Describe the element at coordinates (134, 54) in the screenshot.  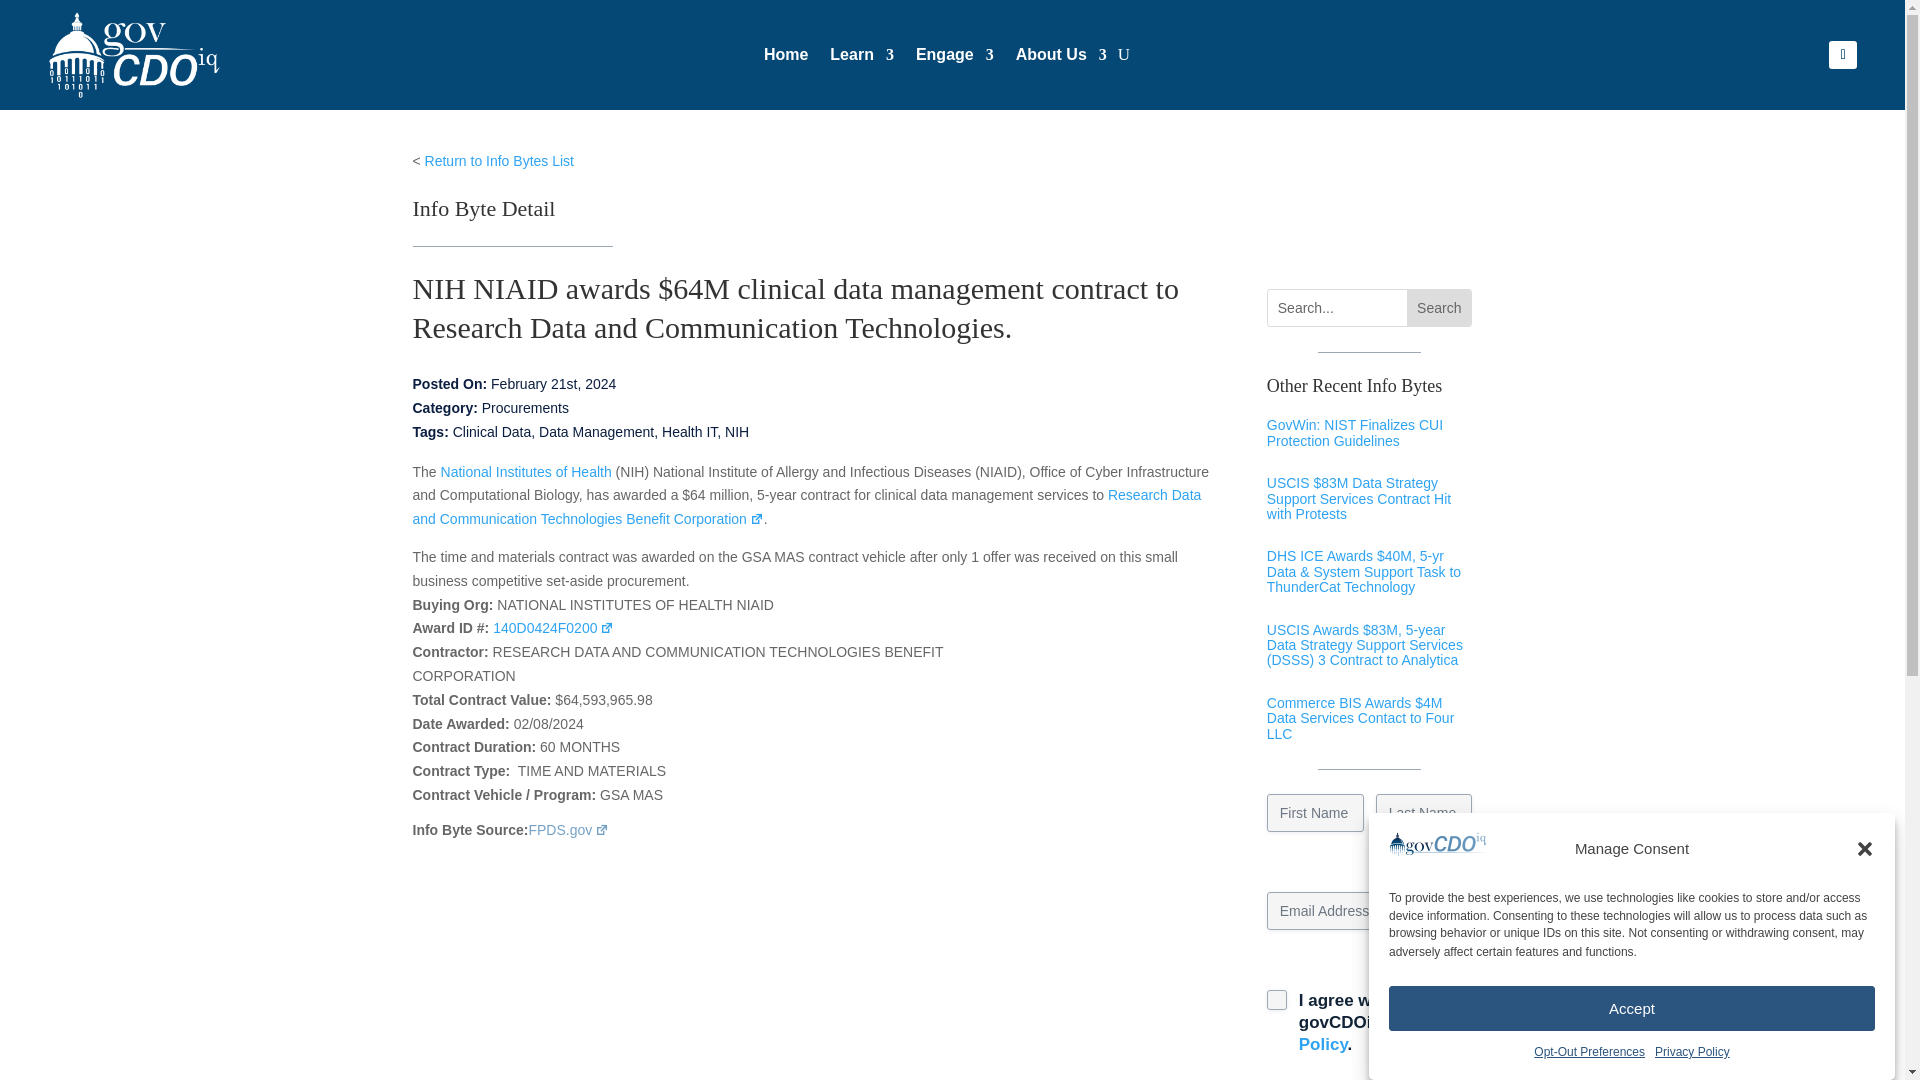
I see `govcdoiq-logo-condensed-white` at that location.